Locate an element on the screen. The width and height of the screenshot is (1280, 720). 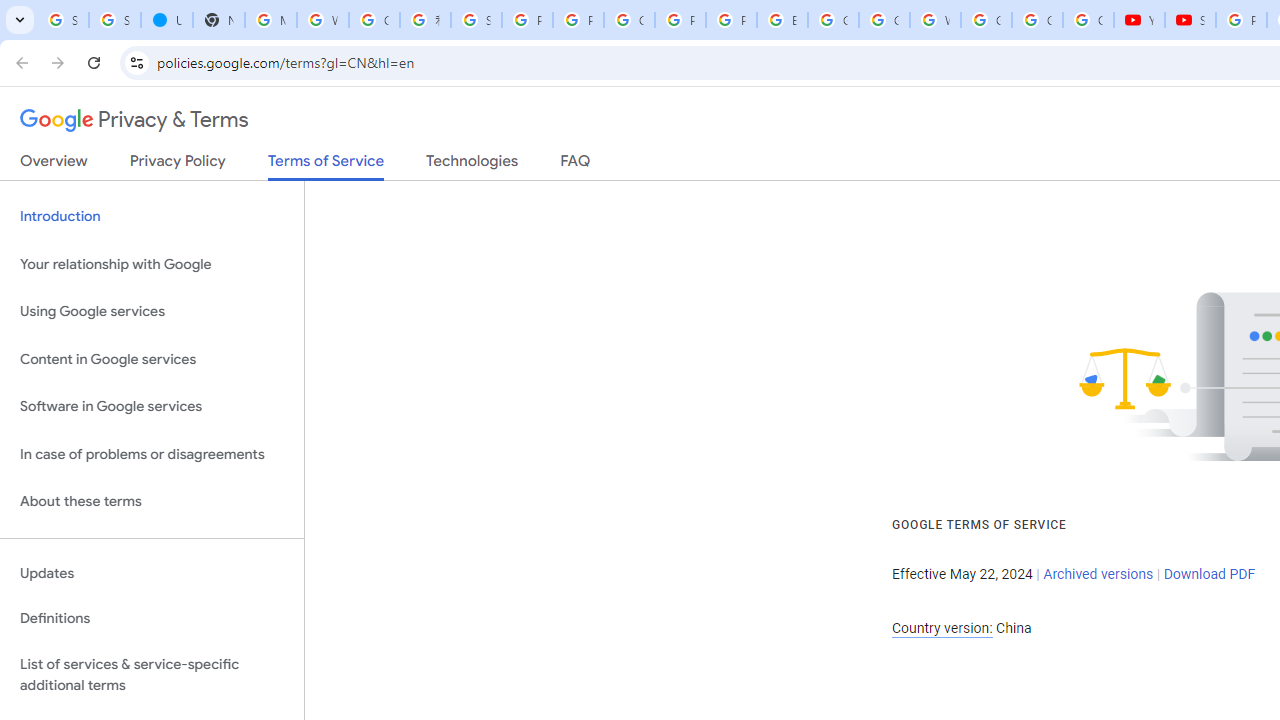
USA TODAY is located at coordinates (166, 20).